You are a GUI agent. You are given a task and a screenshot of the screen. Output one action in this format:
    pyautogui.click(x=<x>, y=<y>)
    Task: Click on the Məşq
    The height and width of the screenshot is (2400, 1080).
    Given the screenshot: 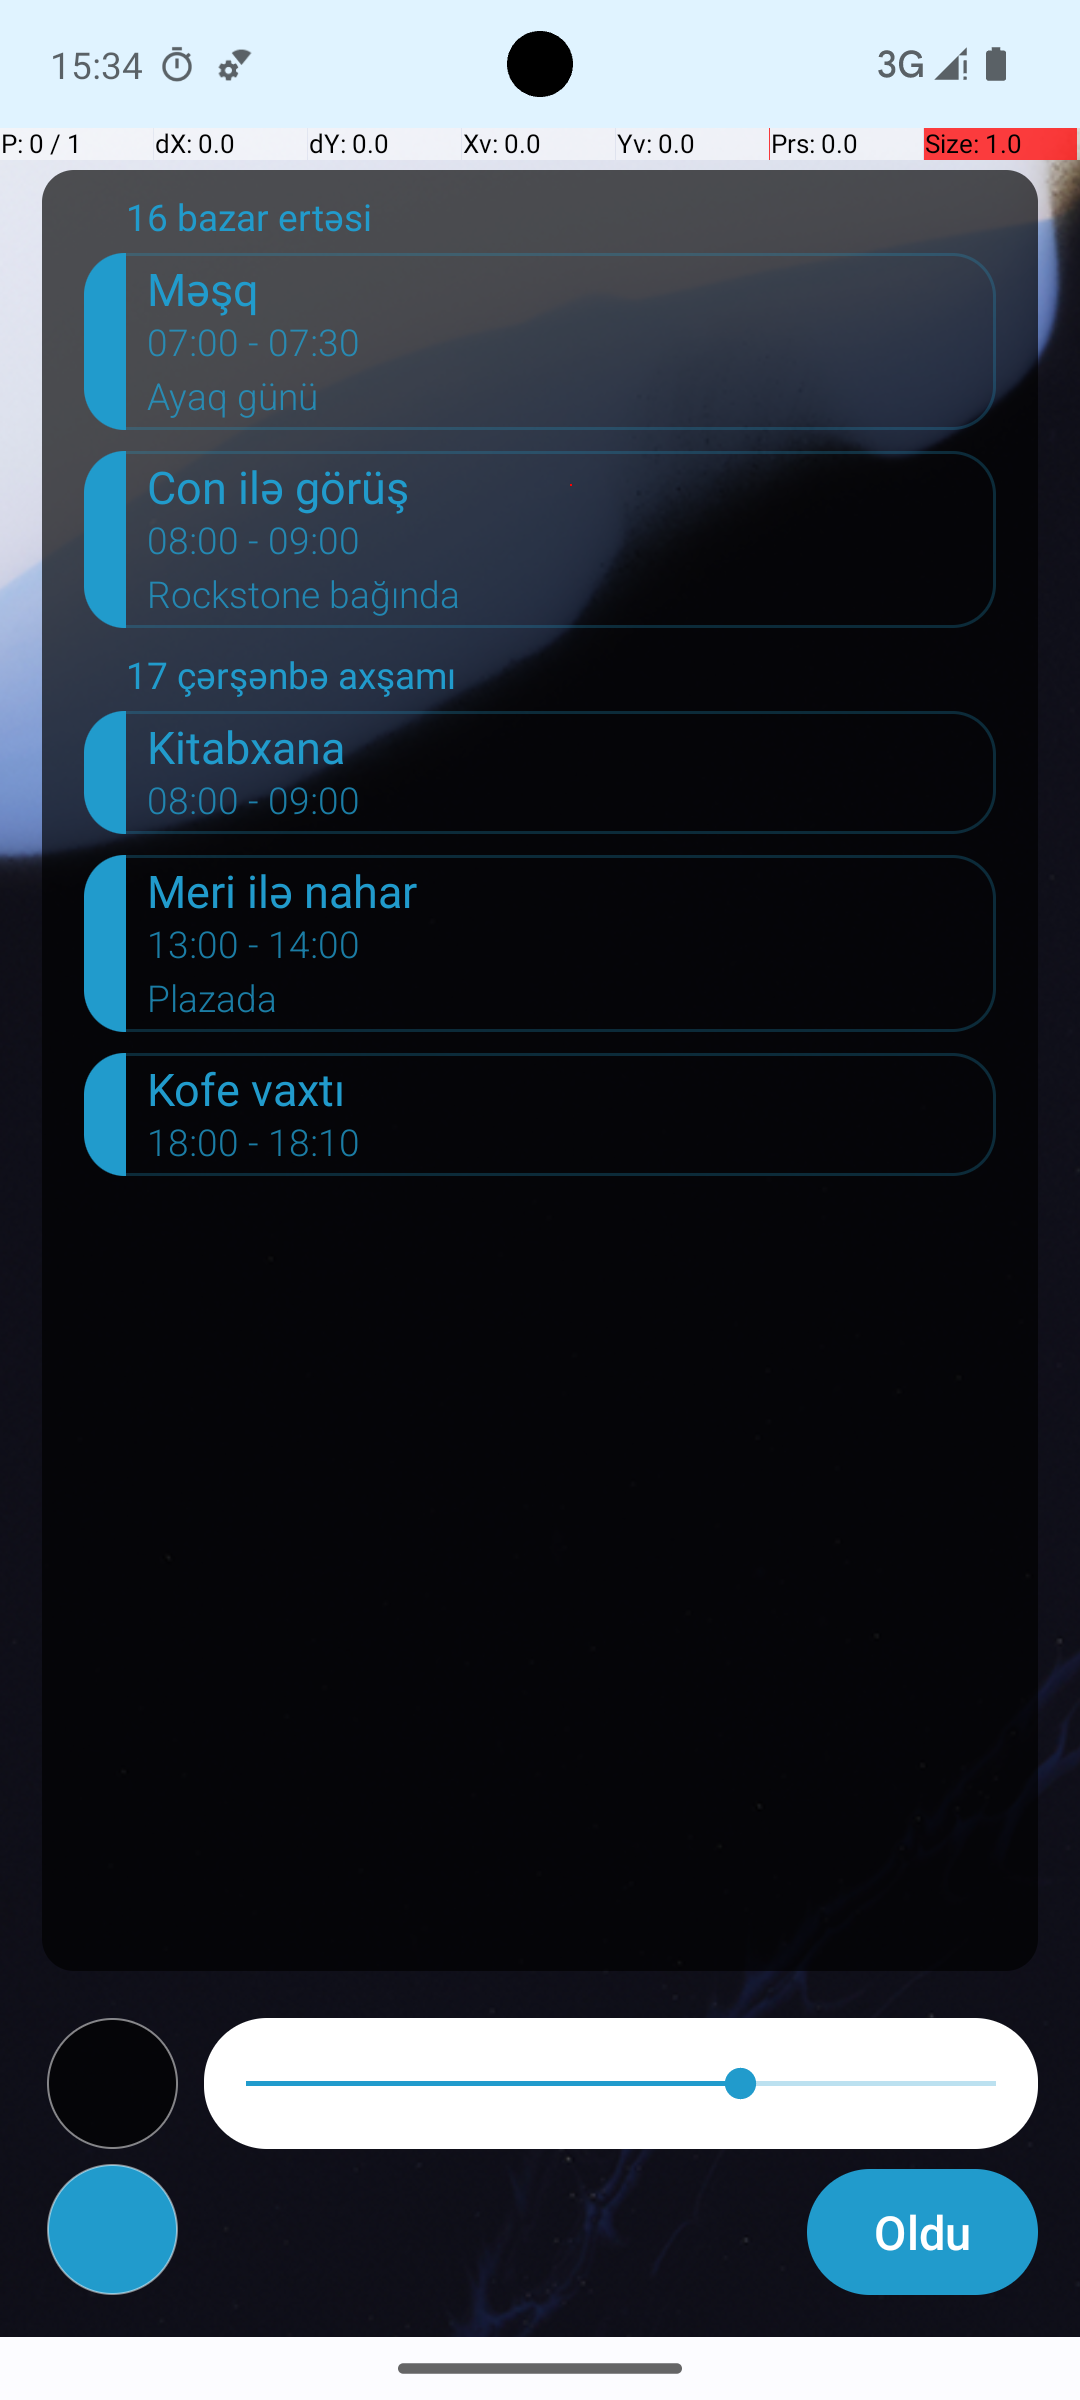 What is the action you would take?
    pyautogui.click(x=572, y=288)
    